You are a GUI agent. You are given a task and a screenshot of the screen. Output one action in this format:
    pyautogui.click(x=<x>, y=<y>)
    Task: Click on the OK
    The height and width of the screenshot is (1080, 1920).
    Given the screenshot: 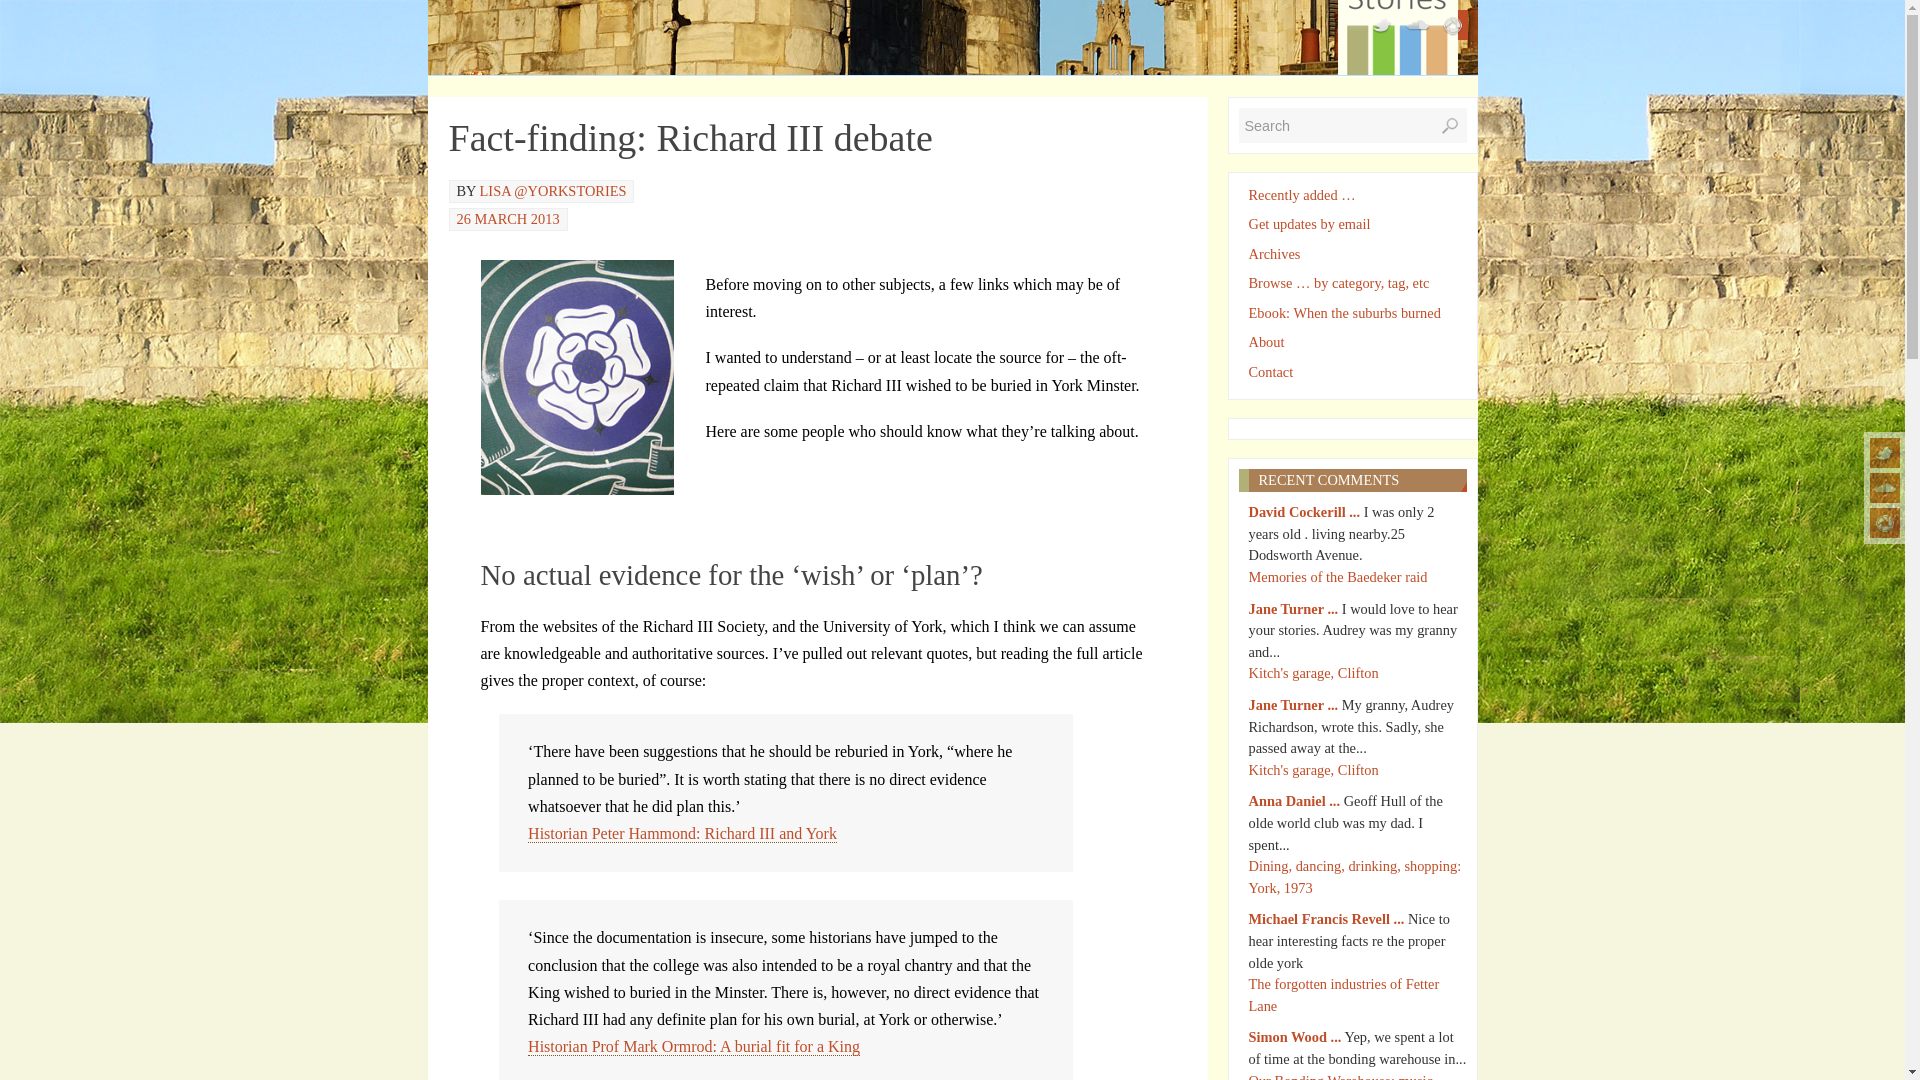 What is the action you would take?
    pyautogui.click(x=1450, y=126)
    